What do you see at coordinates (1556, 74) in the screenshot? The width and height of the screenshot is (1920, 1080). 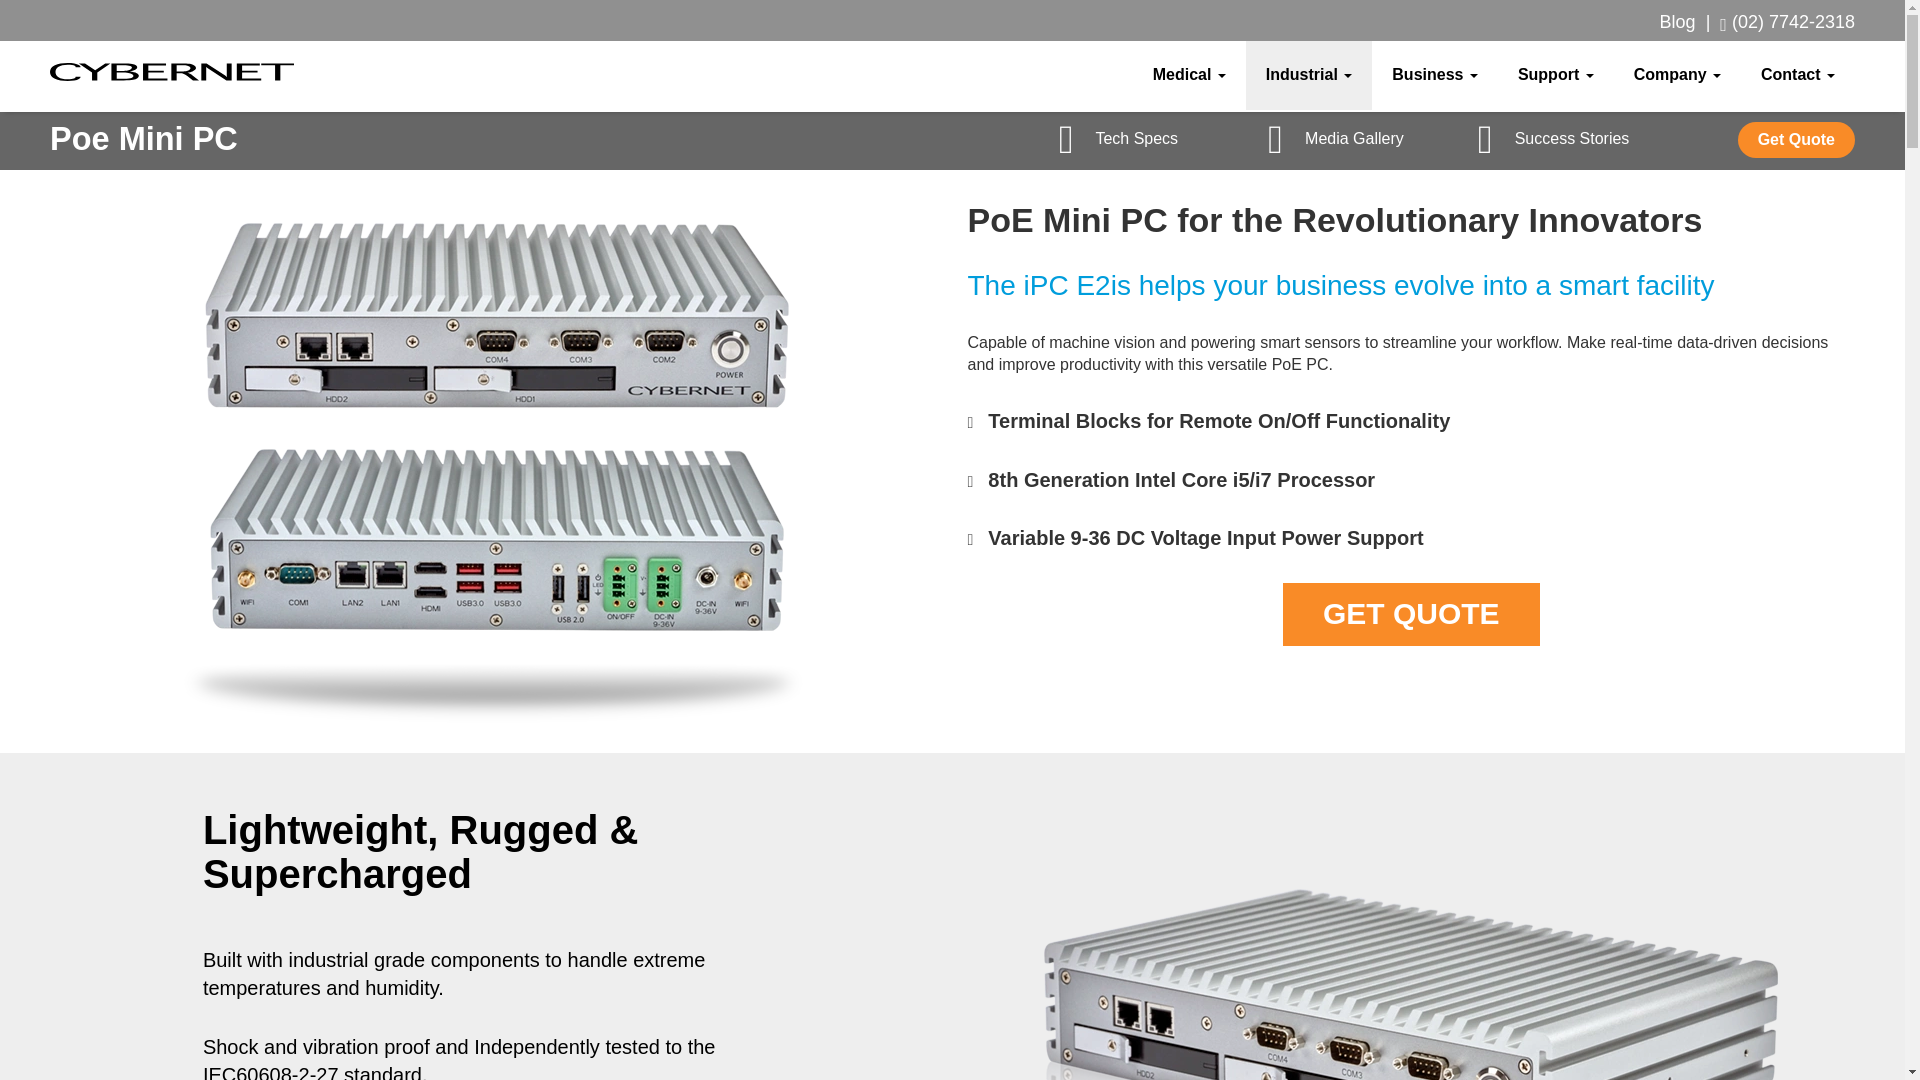 I see `Support` at bounding box center [1556, 74].